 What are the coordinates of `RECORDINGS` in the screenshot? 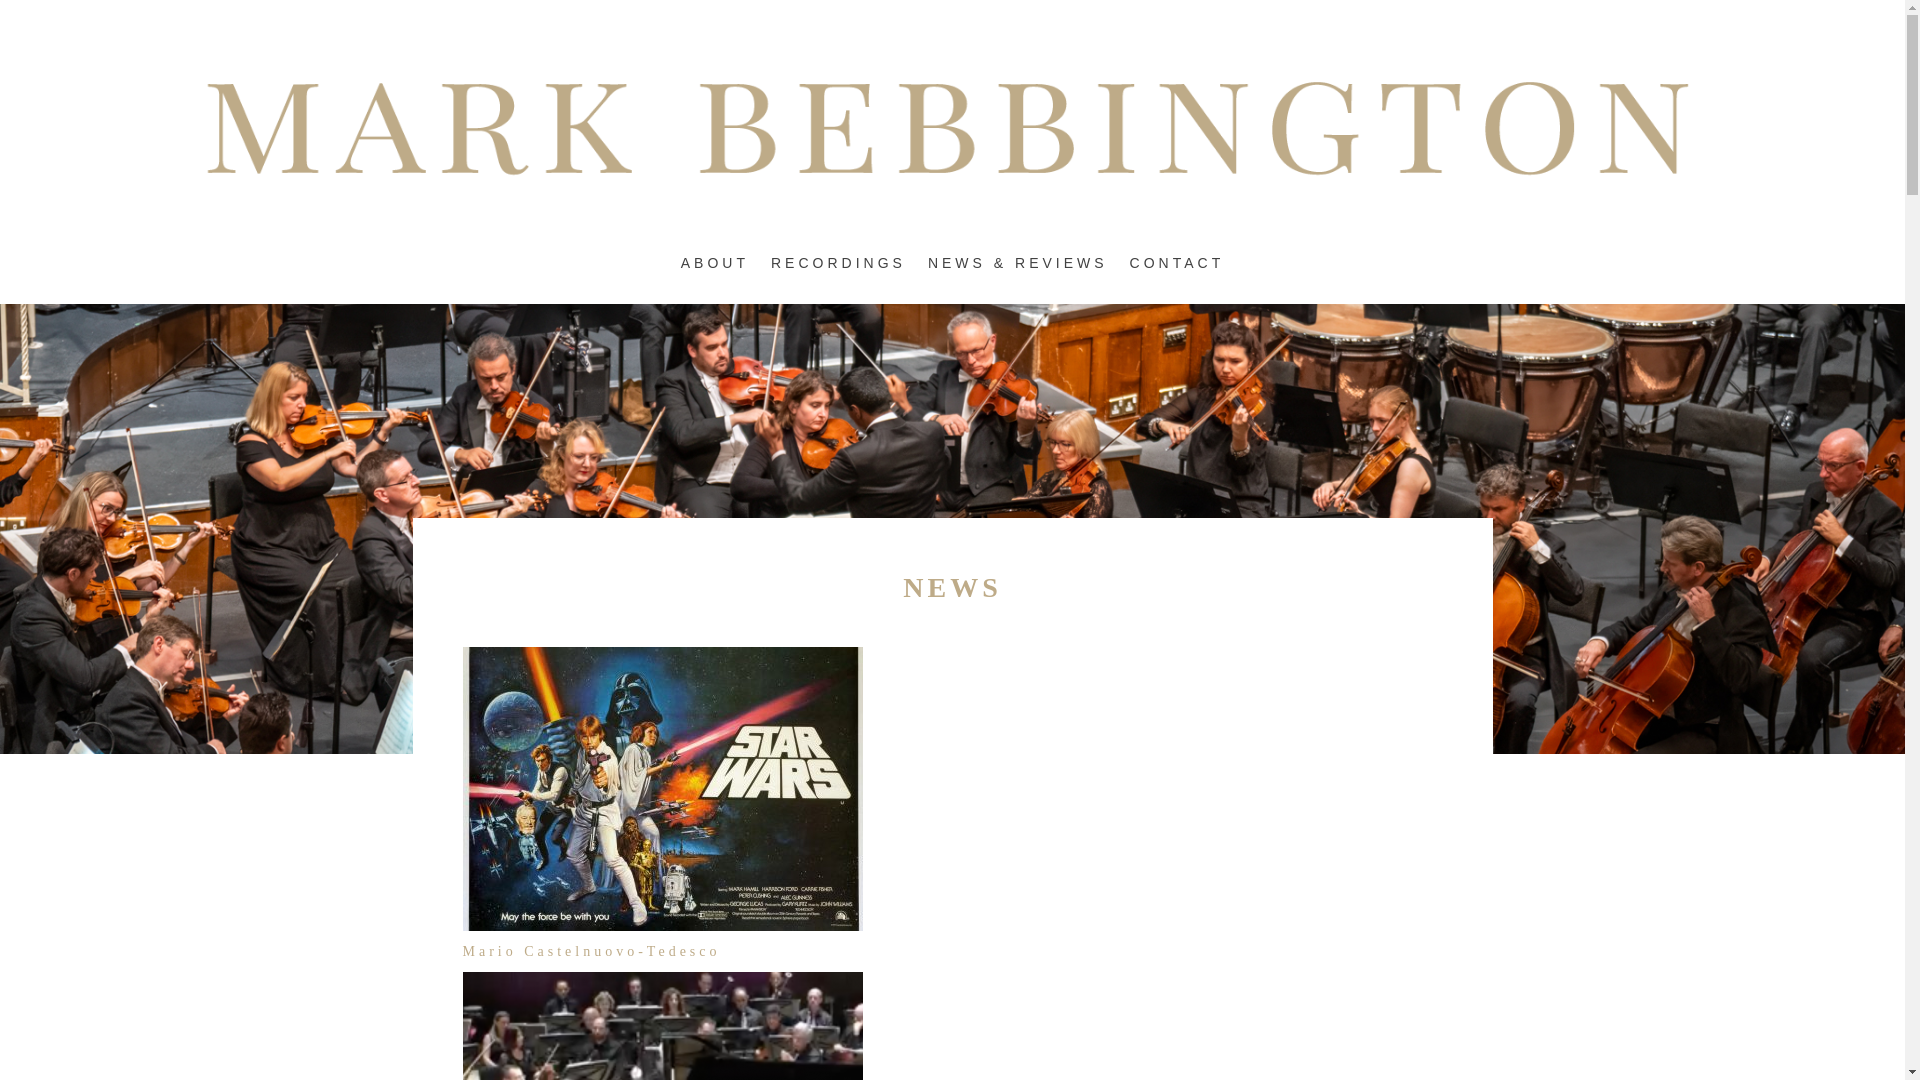 It's located at (838, 274).